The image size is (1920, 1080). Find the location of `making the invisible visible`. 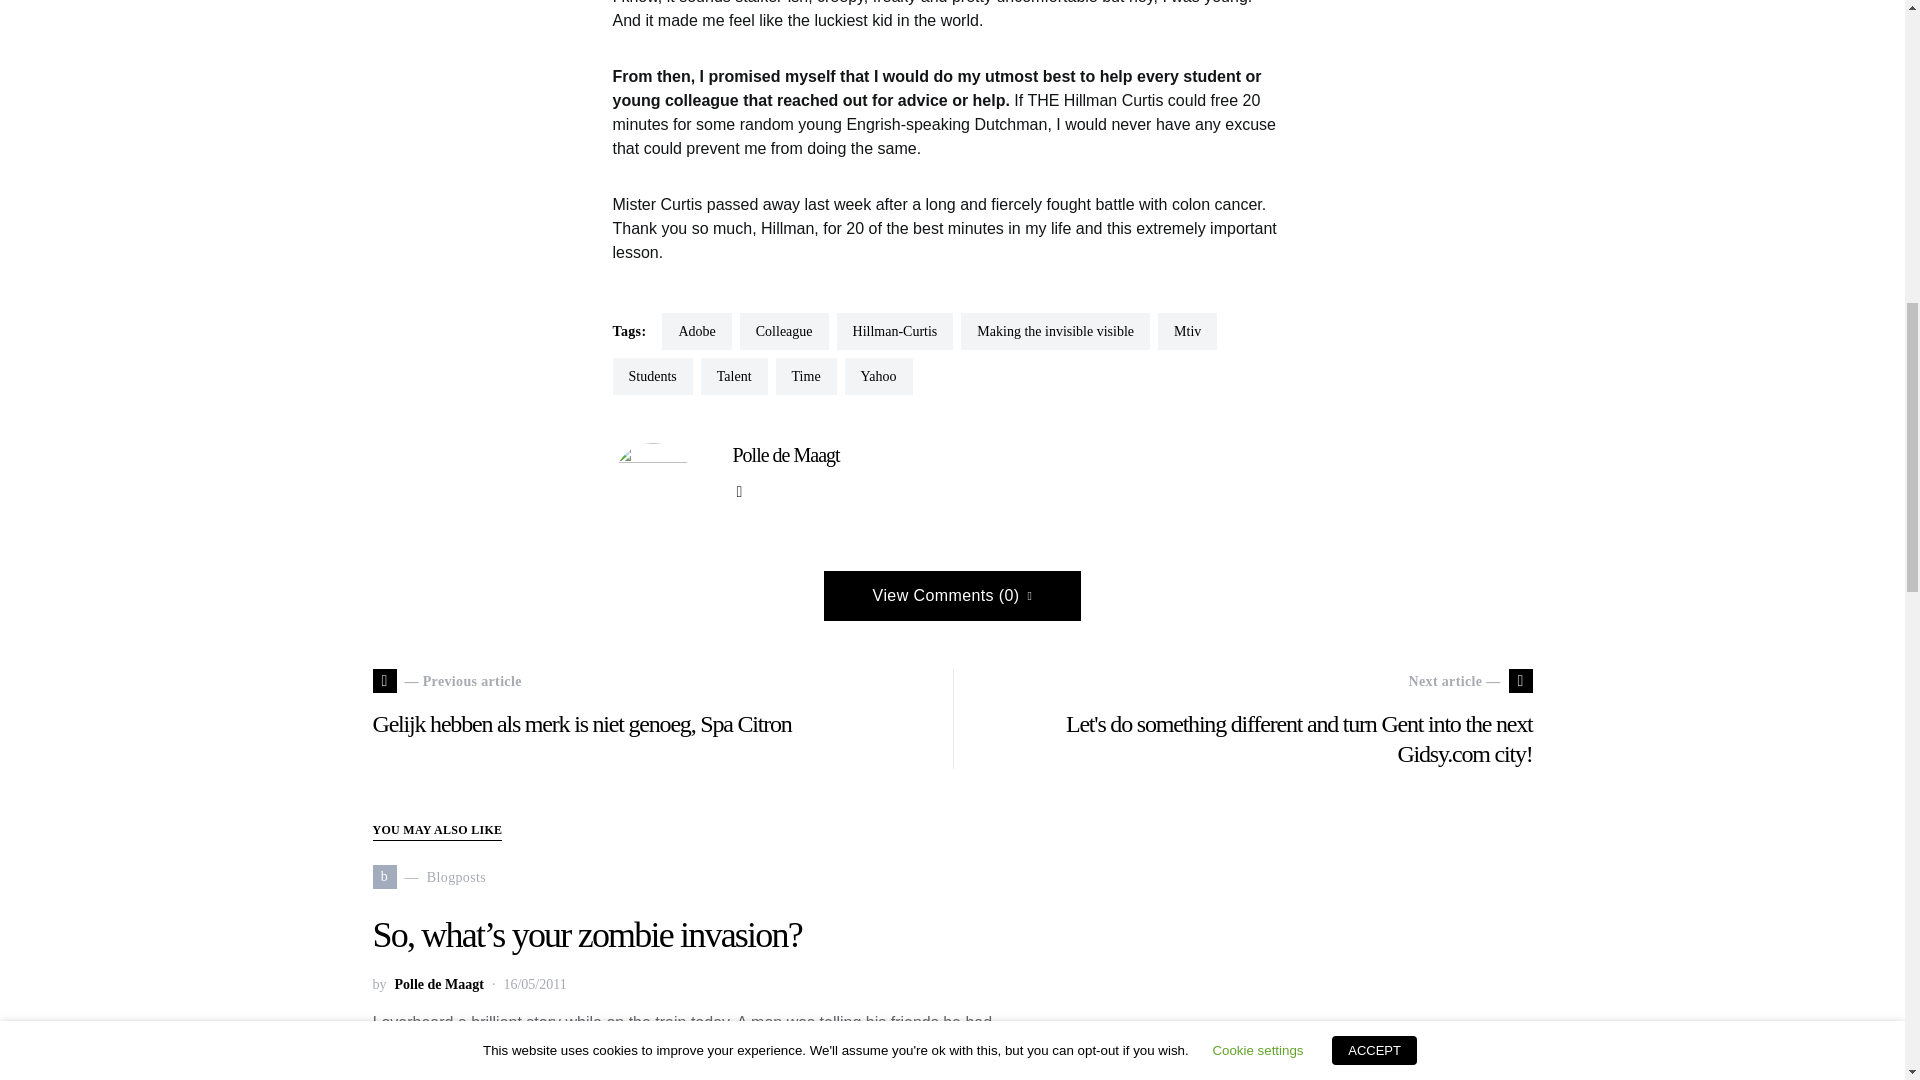

making the invisible visible is located at coordinates (784, 331).